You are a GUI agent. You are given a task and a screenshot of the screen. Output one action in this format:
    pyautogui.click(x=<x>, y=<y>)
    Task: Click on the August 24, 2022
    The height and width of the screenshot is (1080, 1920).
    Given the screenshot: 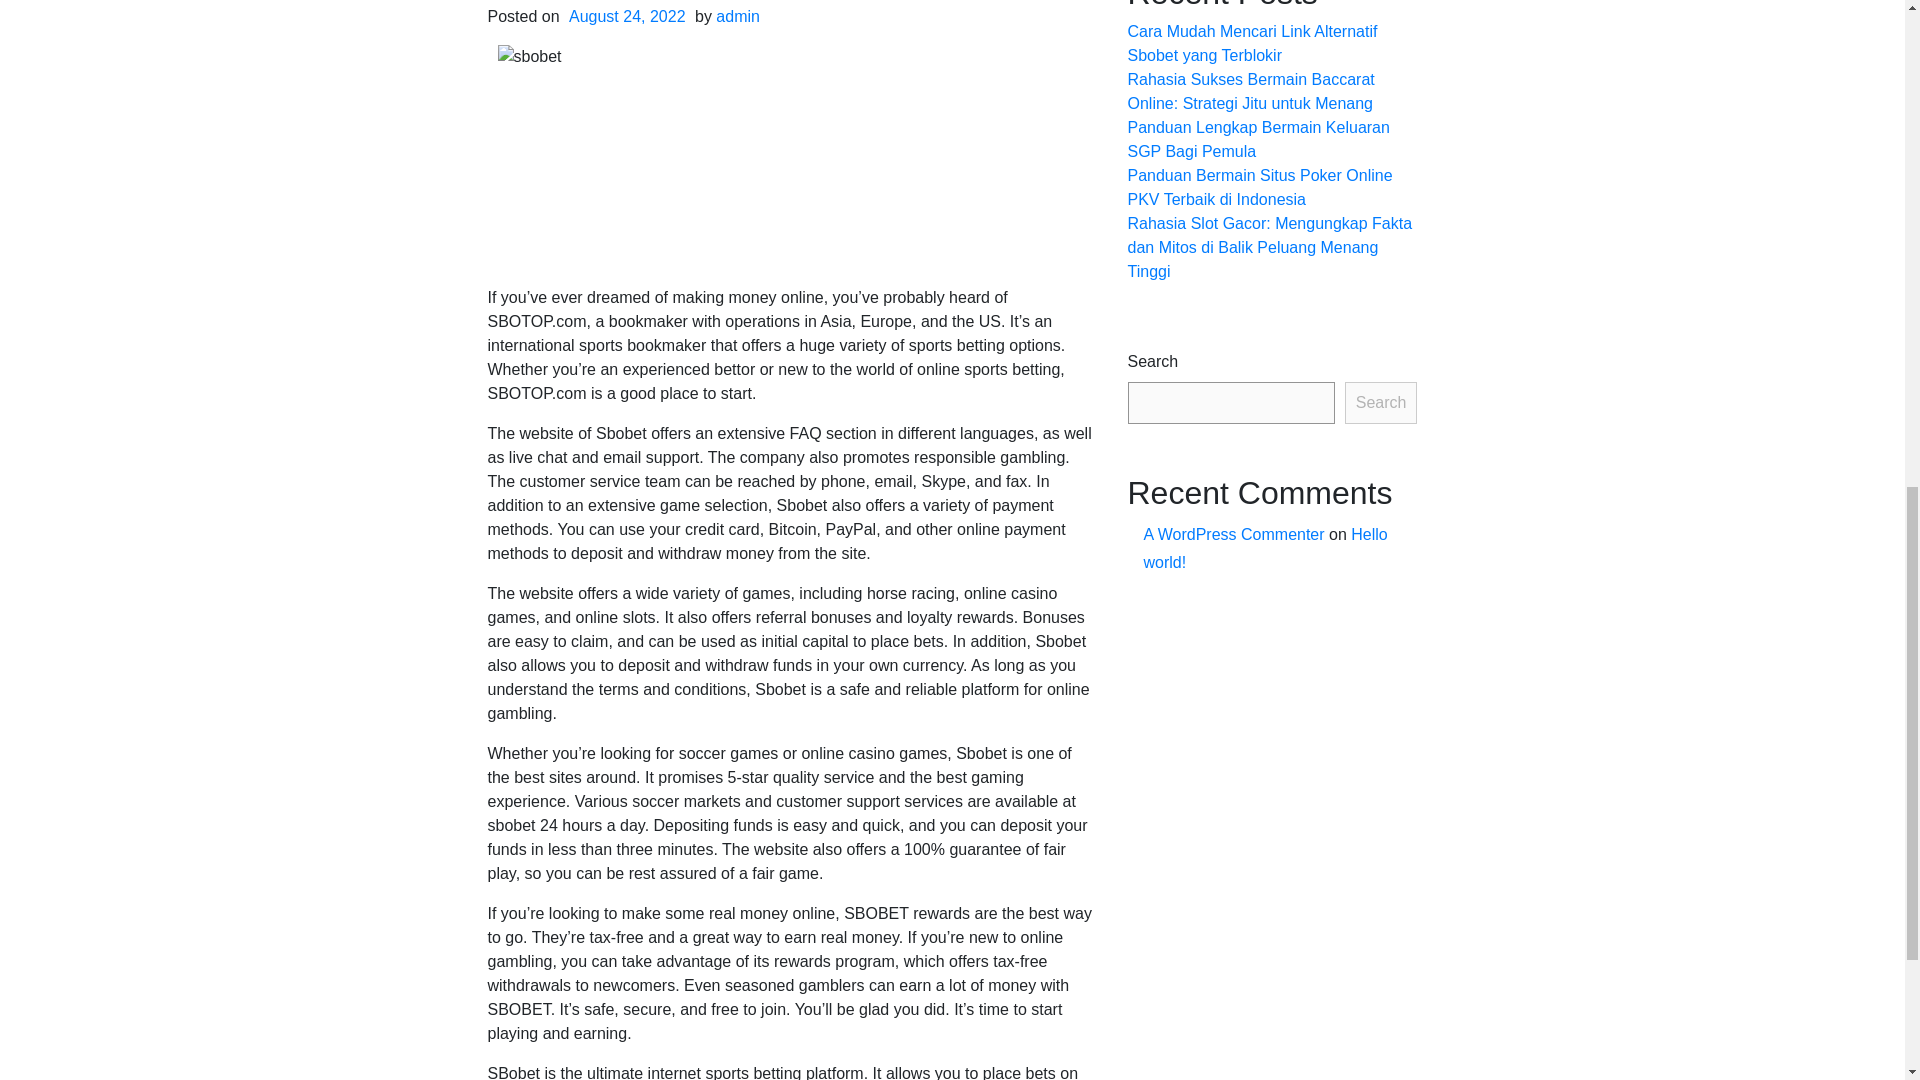 What is the action you would take?
    pyautogui.click(x=628, y=16)
    